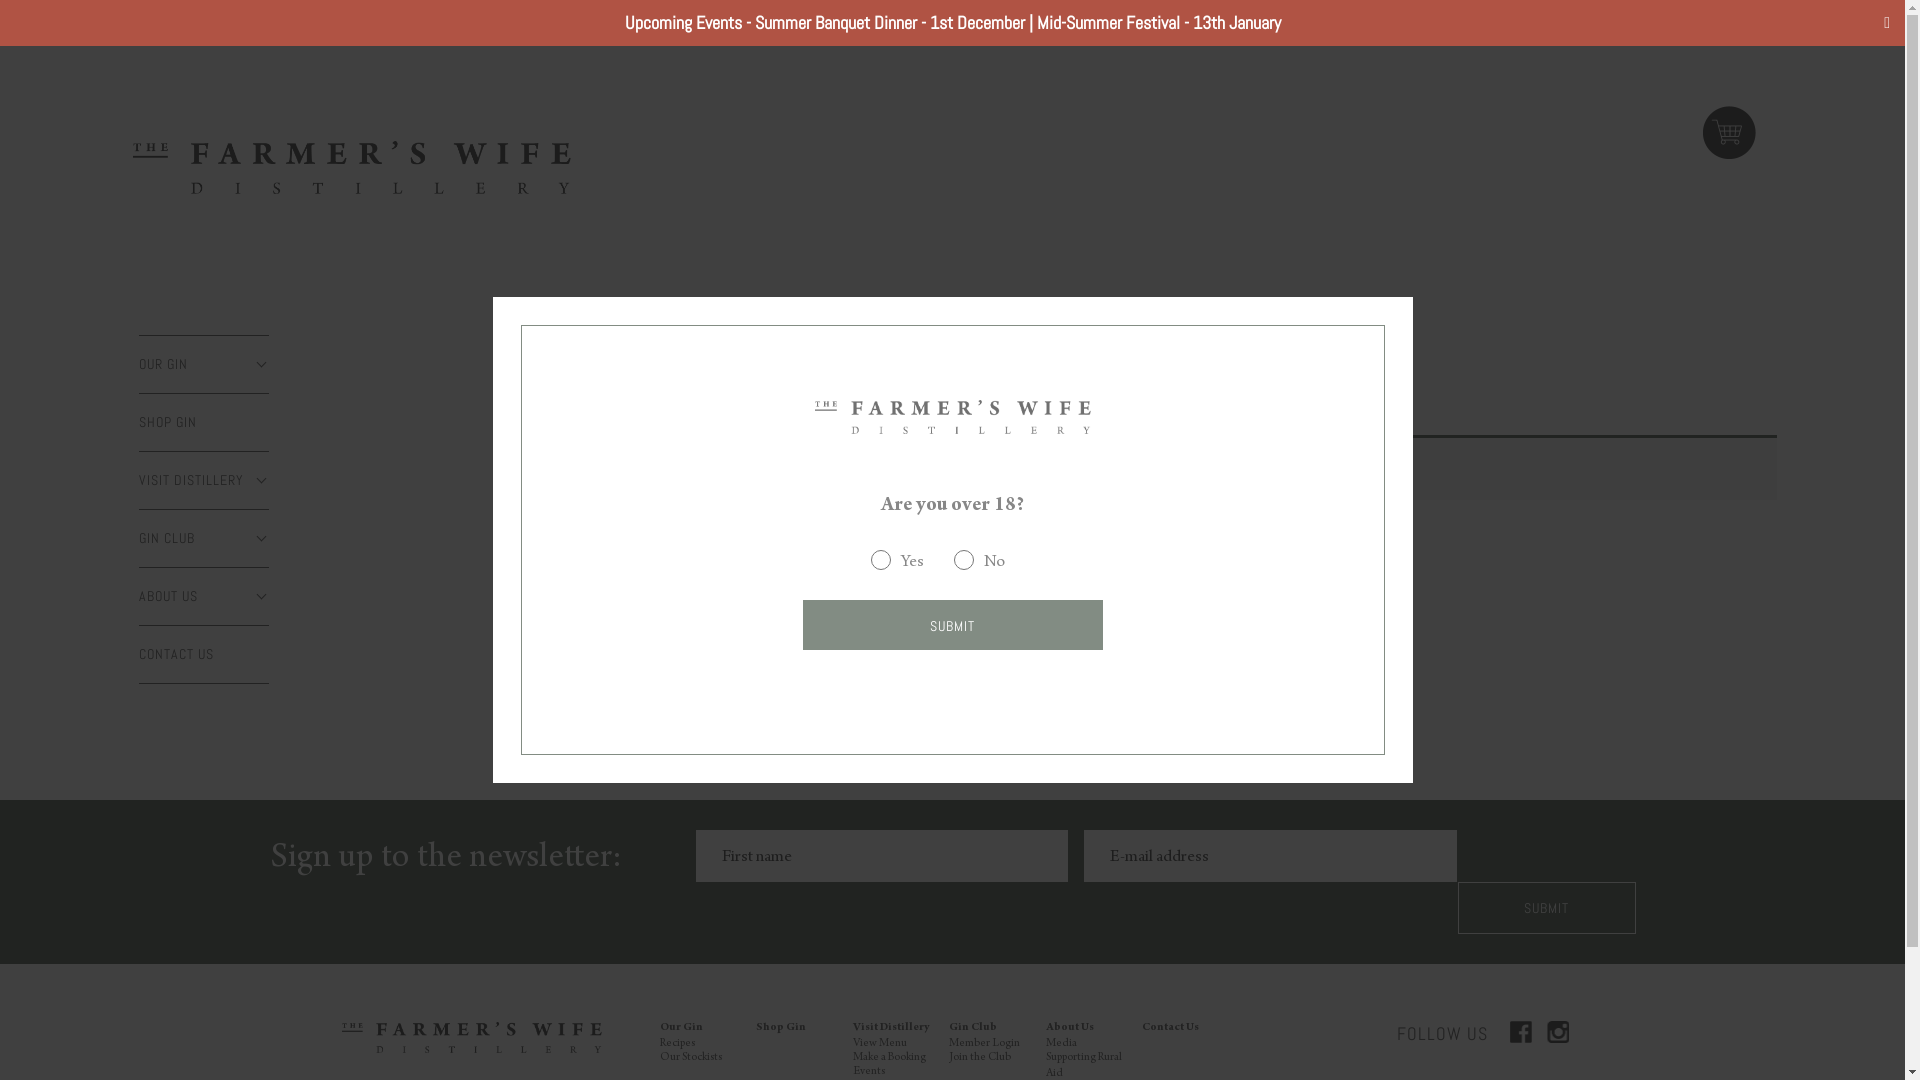 The image size is (1920, 1080). What do you see at coordinates (1557, 1032) in the screenshot?
I see `instagram` at bounding box center [1557, 1032].